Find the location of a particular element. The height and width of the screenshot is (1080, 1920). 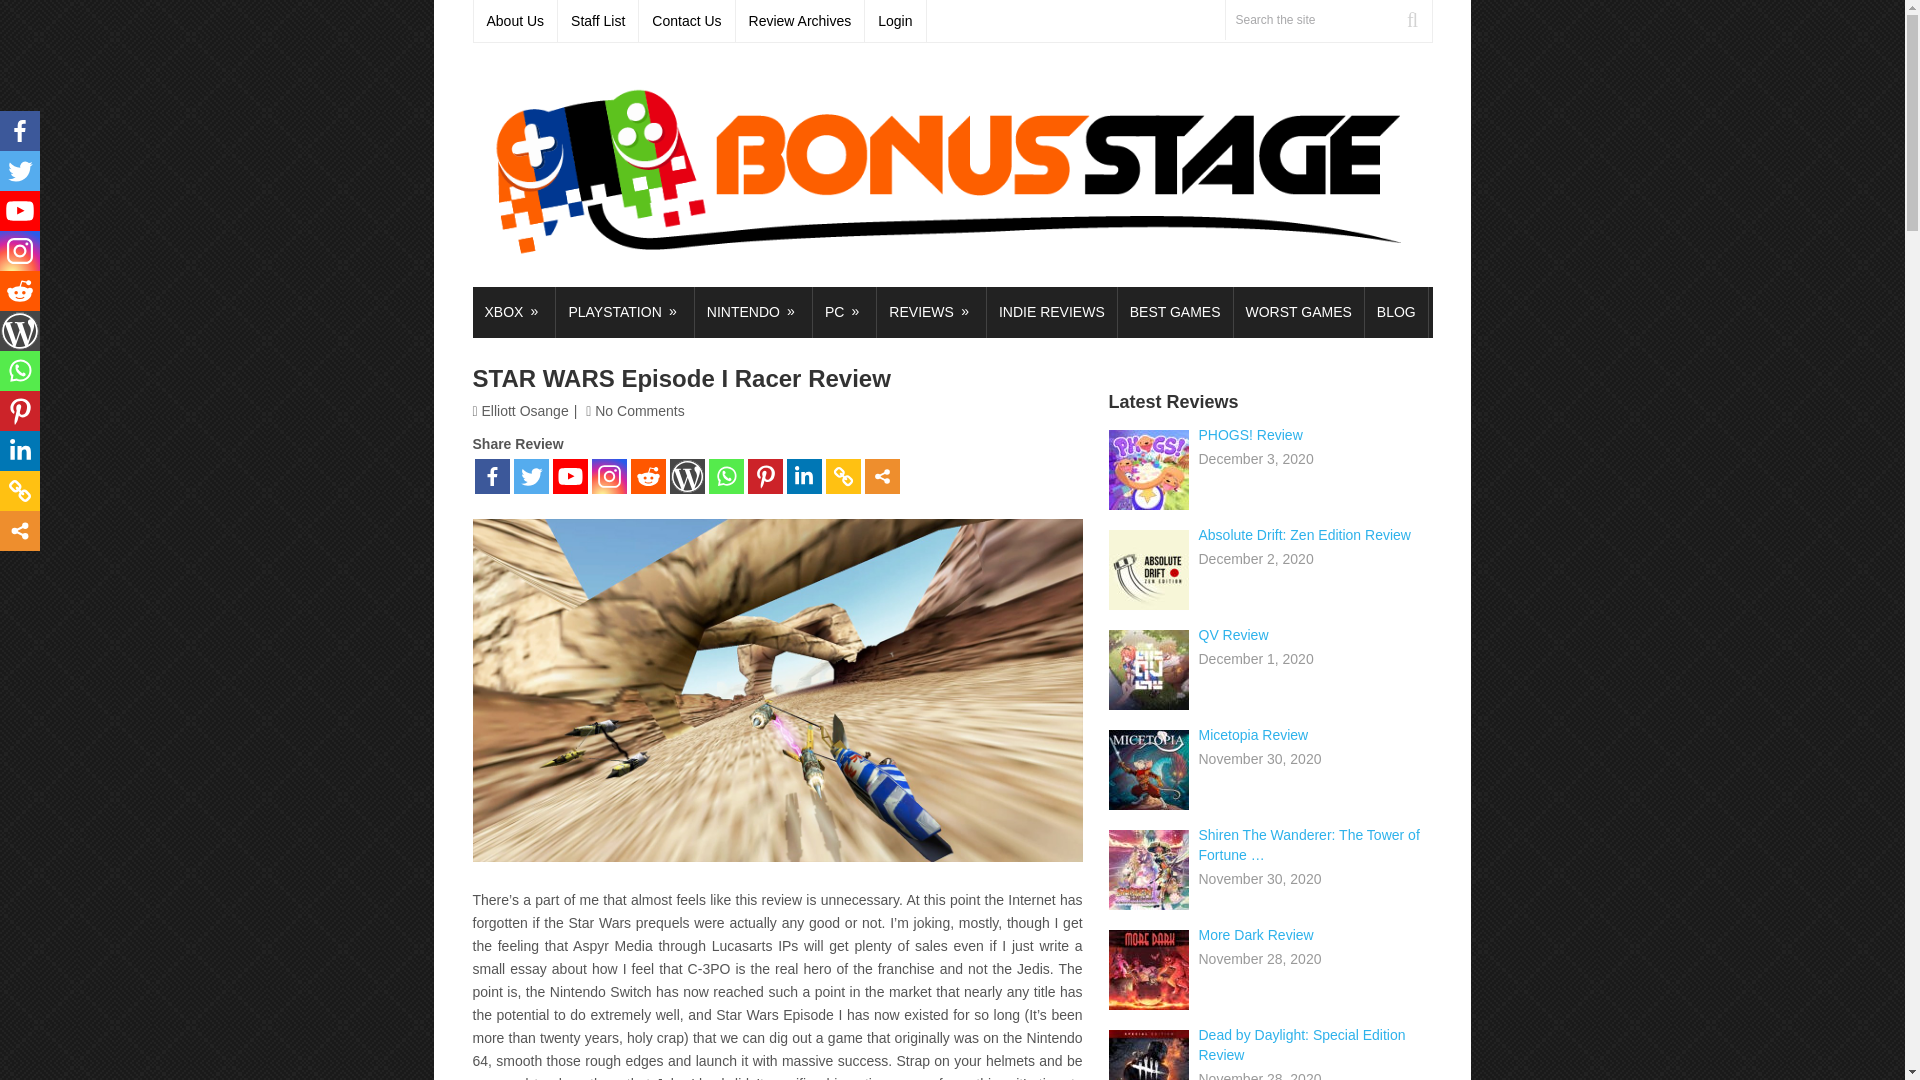

XBOX is located at coordinates (513, 312).